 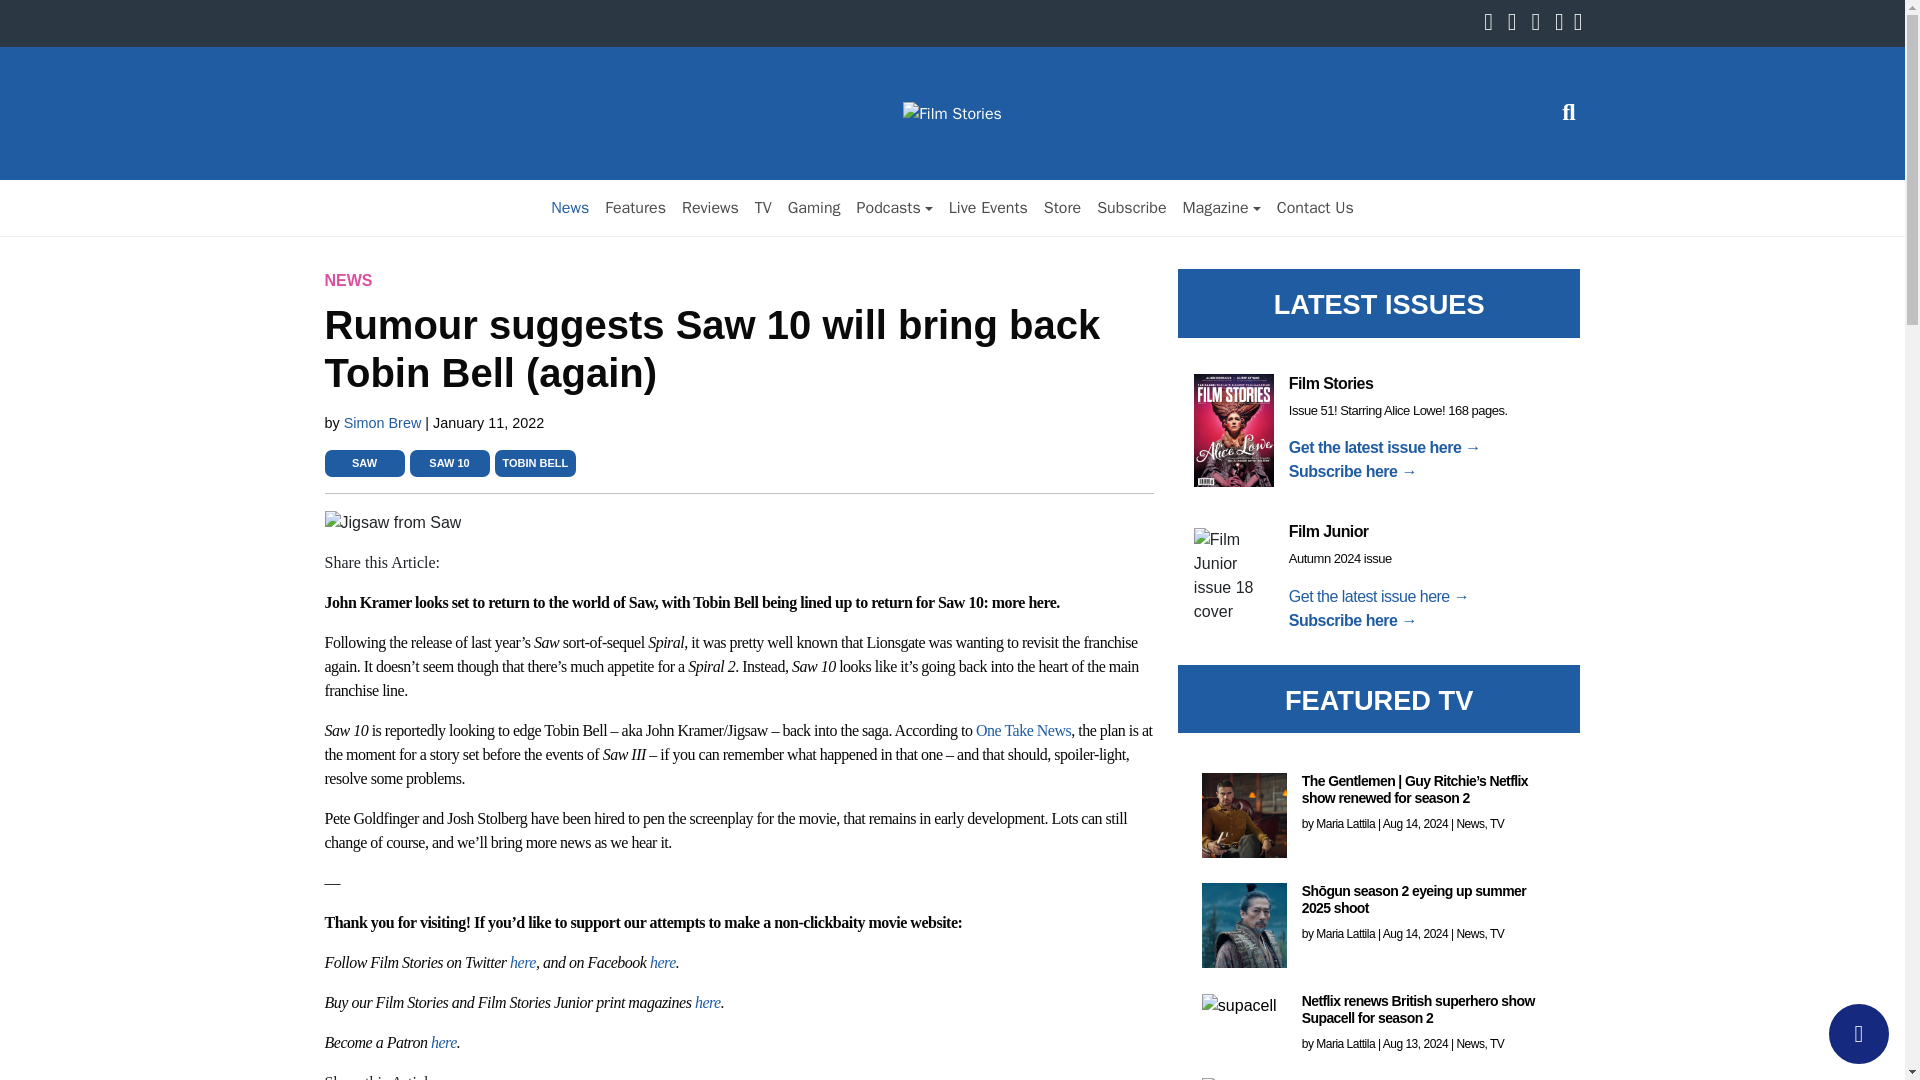 What do you see at coordinates (448, 462) in the screenshot?
I see `SAW 10` at bounding box center [448, 462].